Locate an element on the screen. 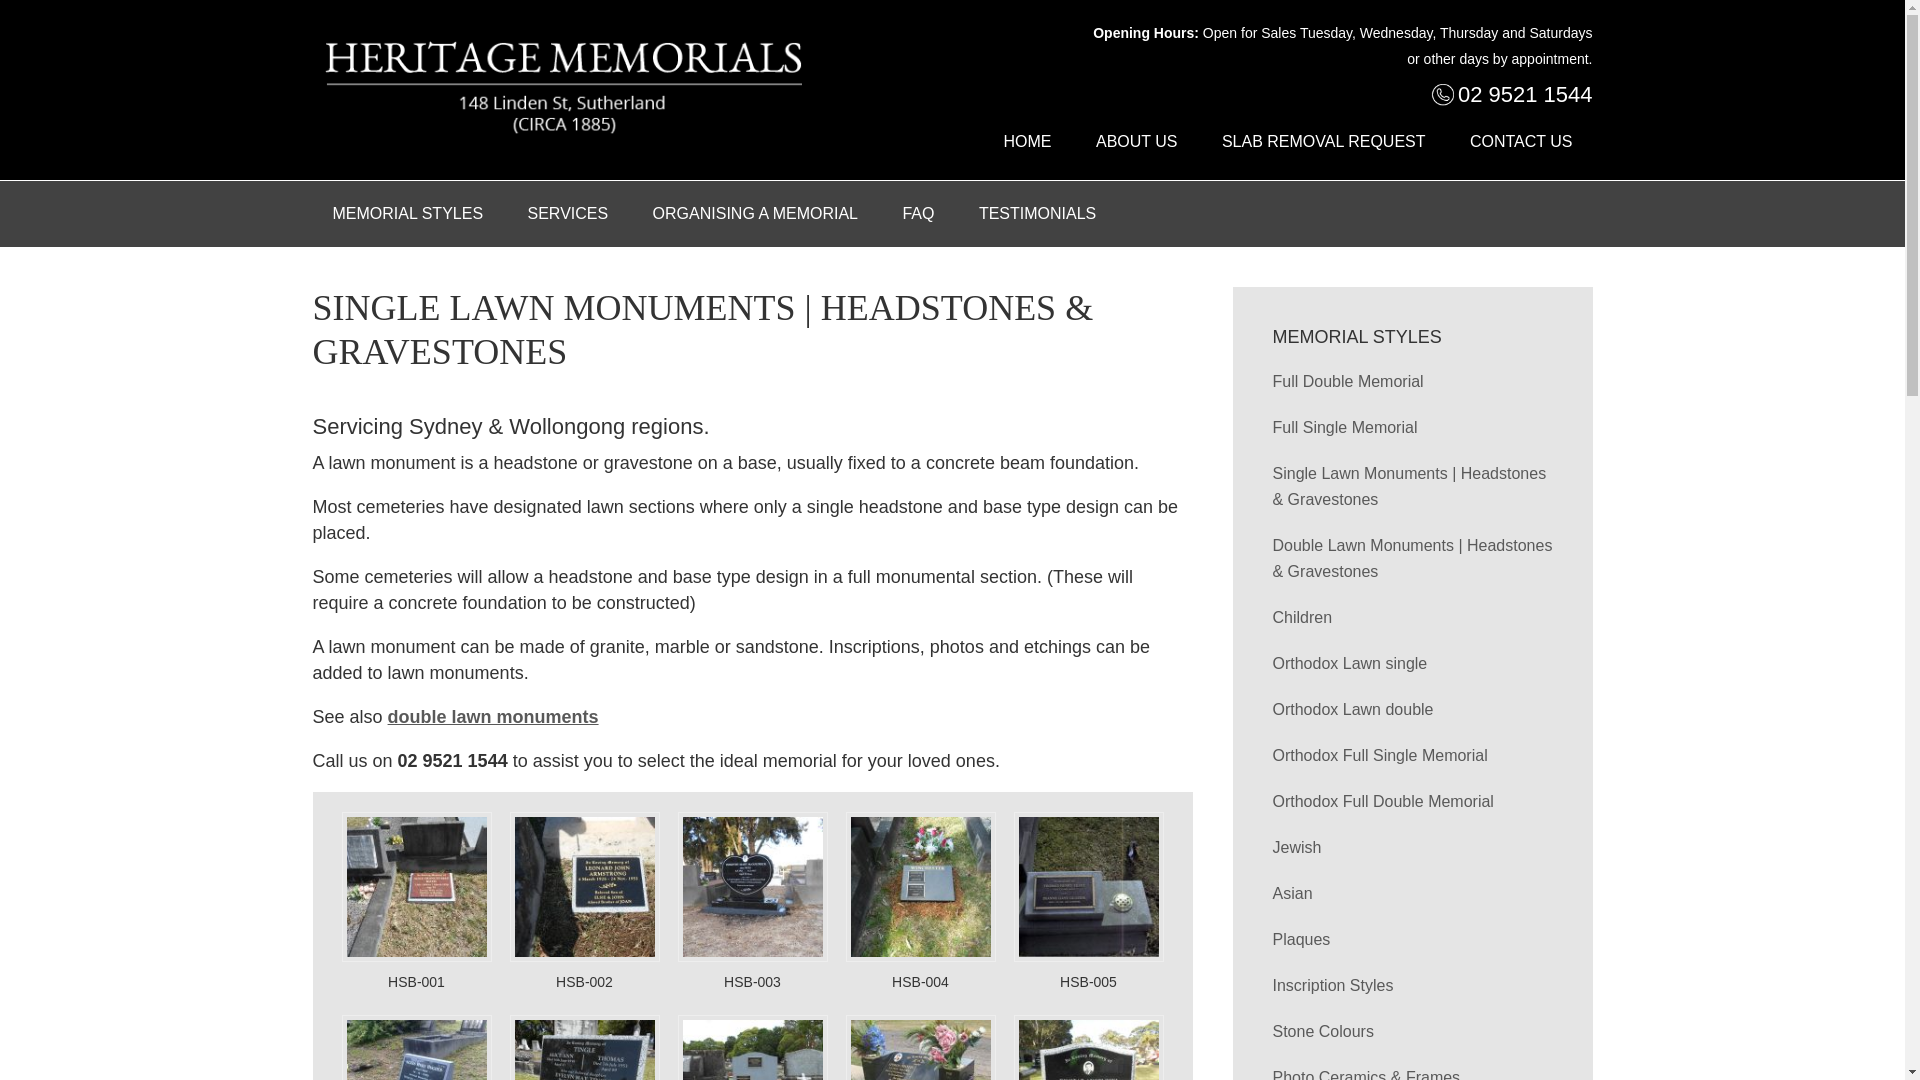 This screenshot has height=1080, width=1920. MEMORIAL STYLES is located at coordinates (408, 214).